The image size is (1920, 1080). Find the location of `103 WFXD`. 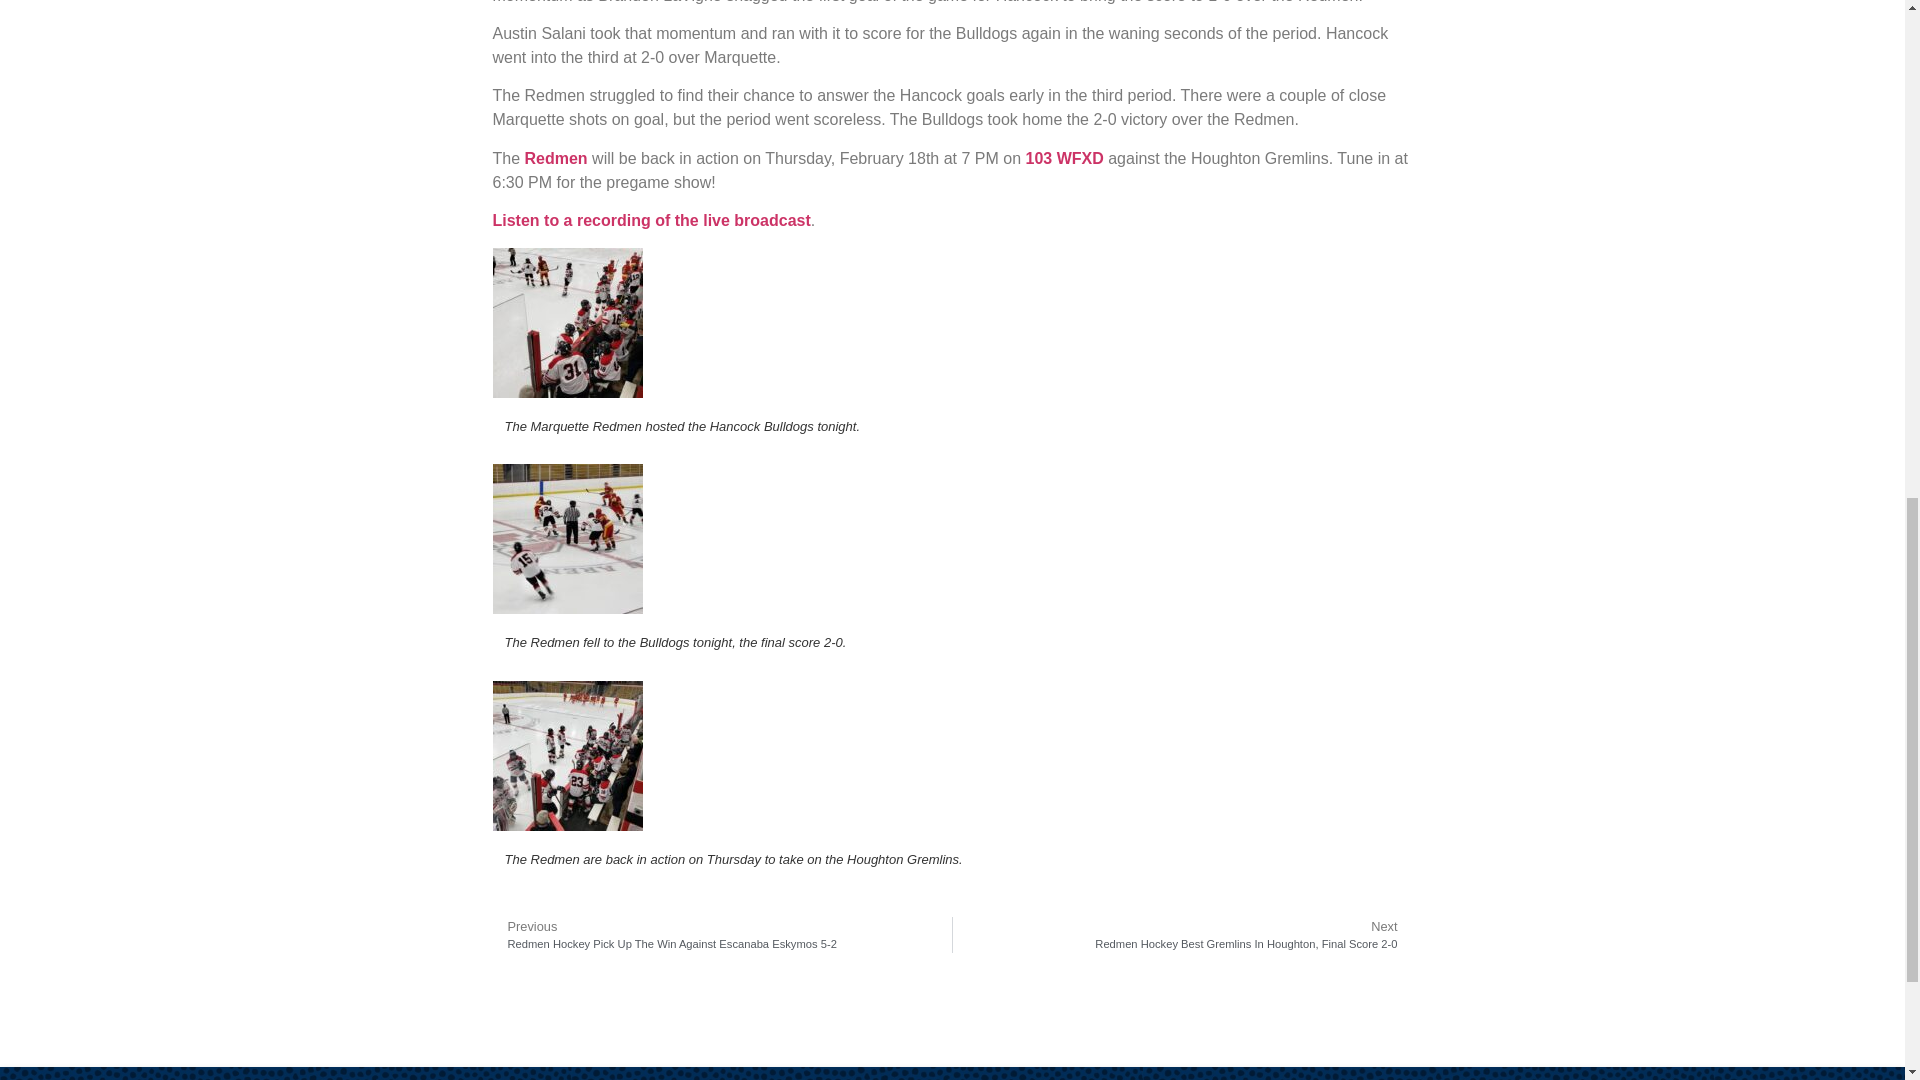

103 WFXD is located at coordinates (1064, 158).